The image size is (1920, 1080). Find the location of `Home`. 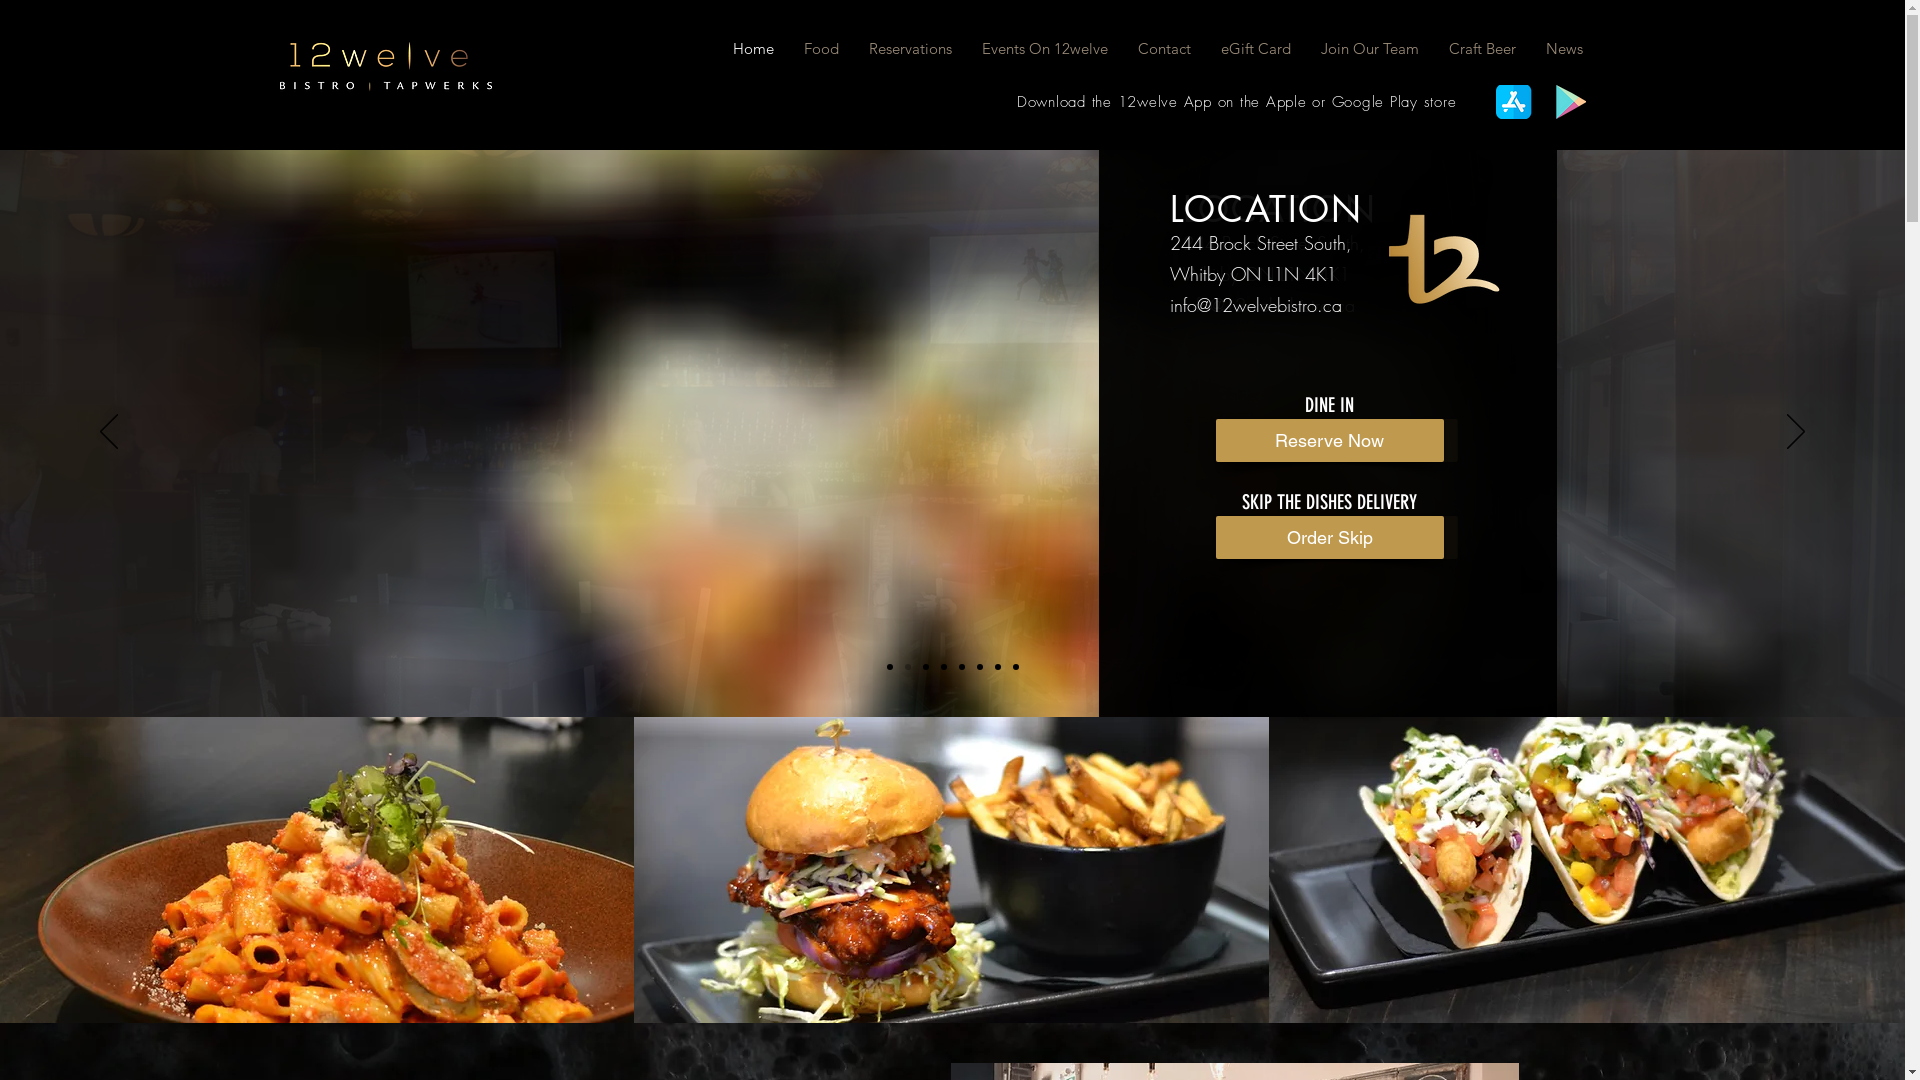

Home is located at coordinates (754, 49).